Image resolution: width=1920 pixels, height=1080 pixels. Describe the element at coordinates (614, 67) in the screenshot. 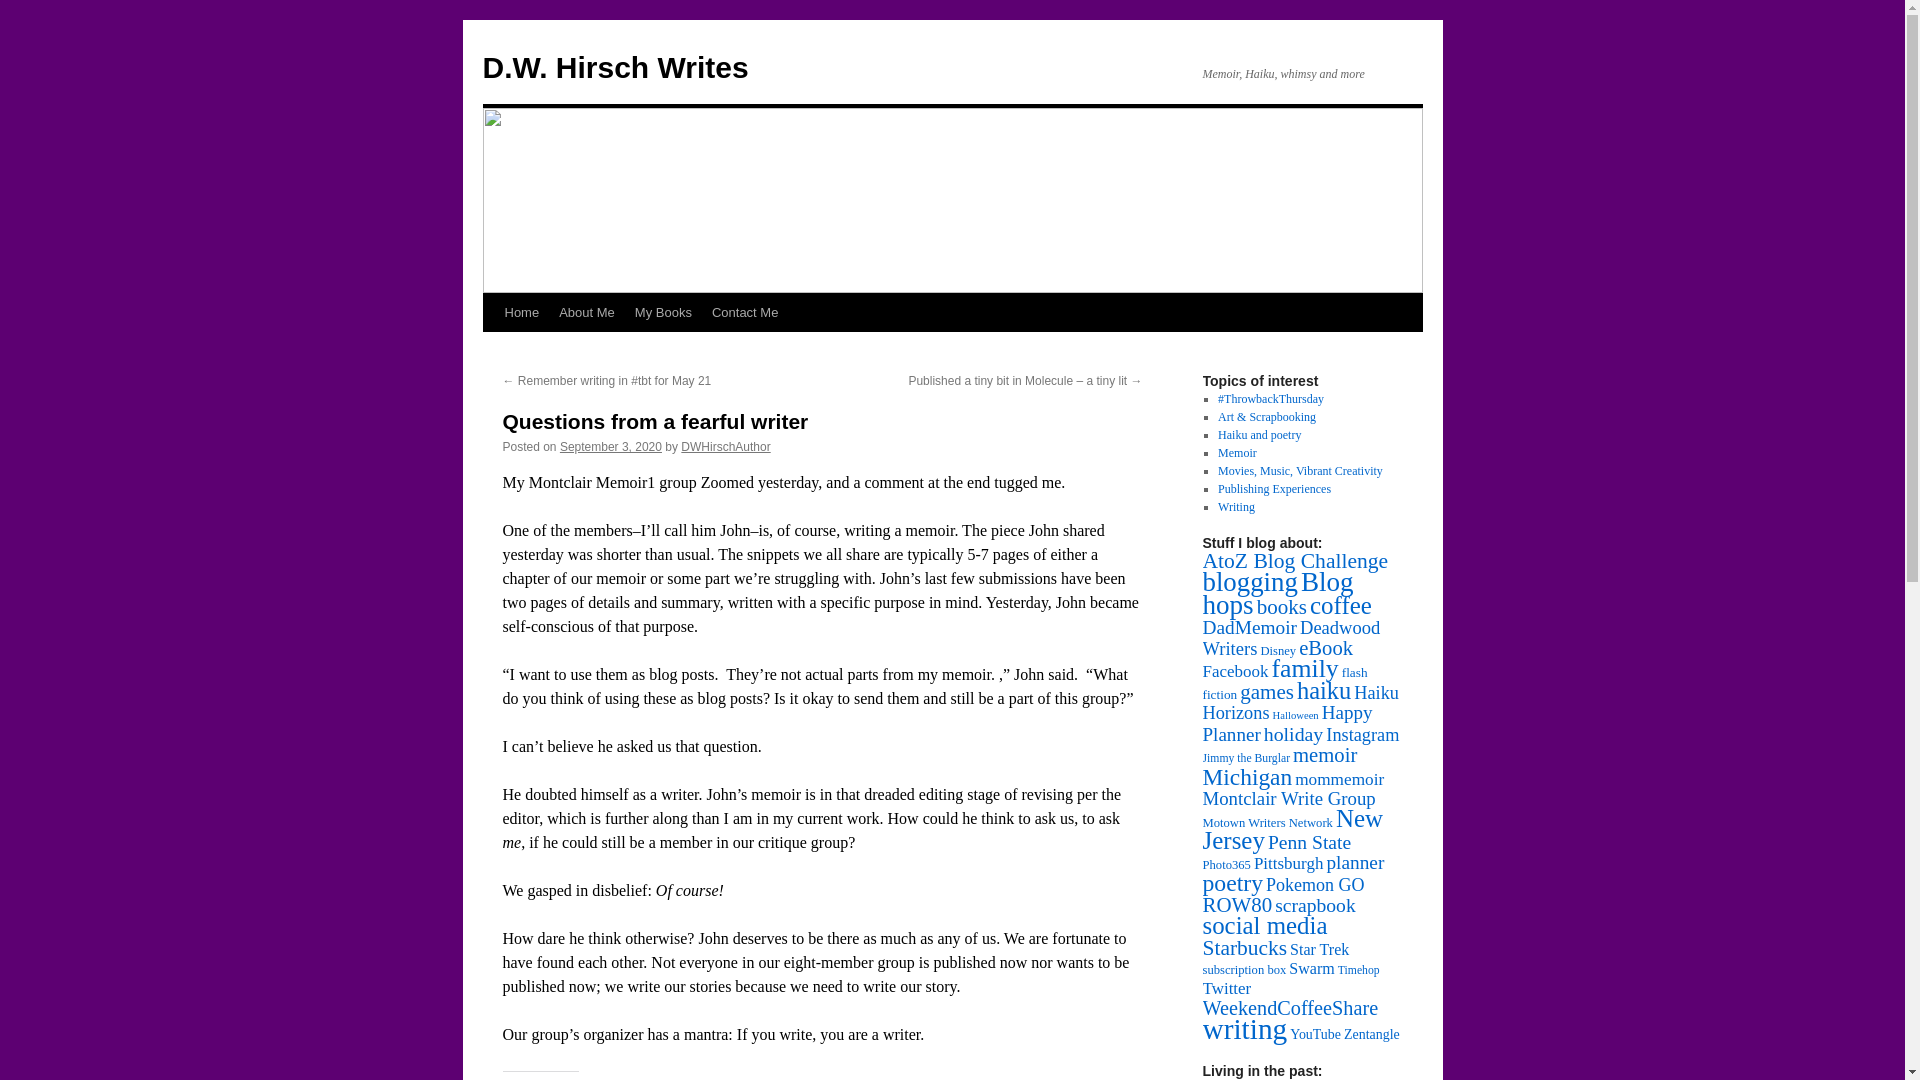

I see `D.W. Hirsch Writes` at that location.